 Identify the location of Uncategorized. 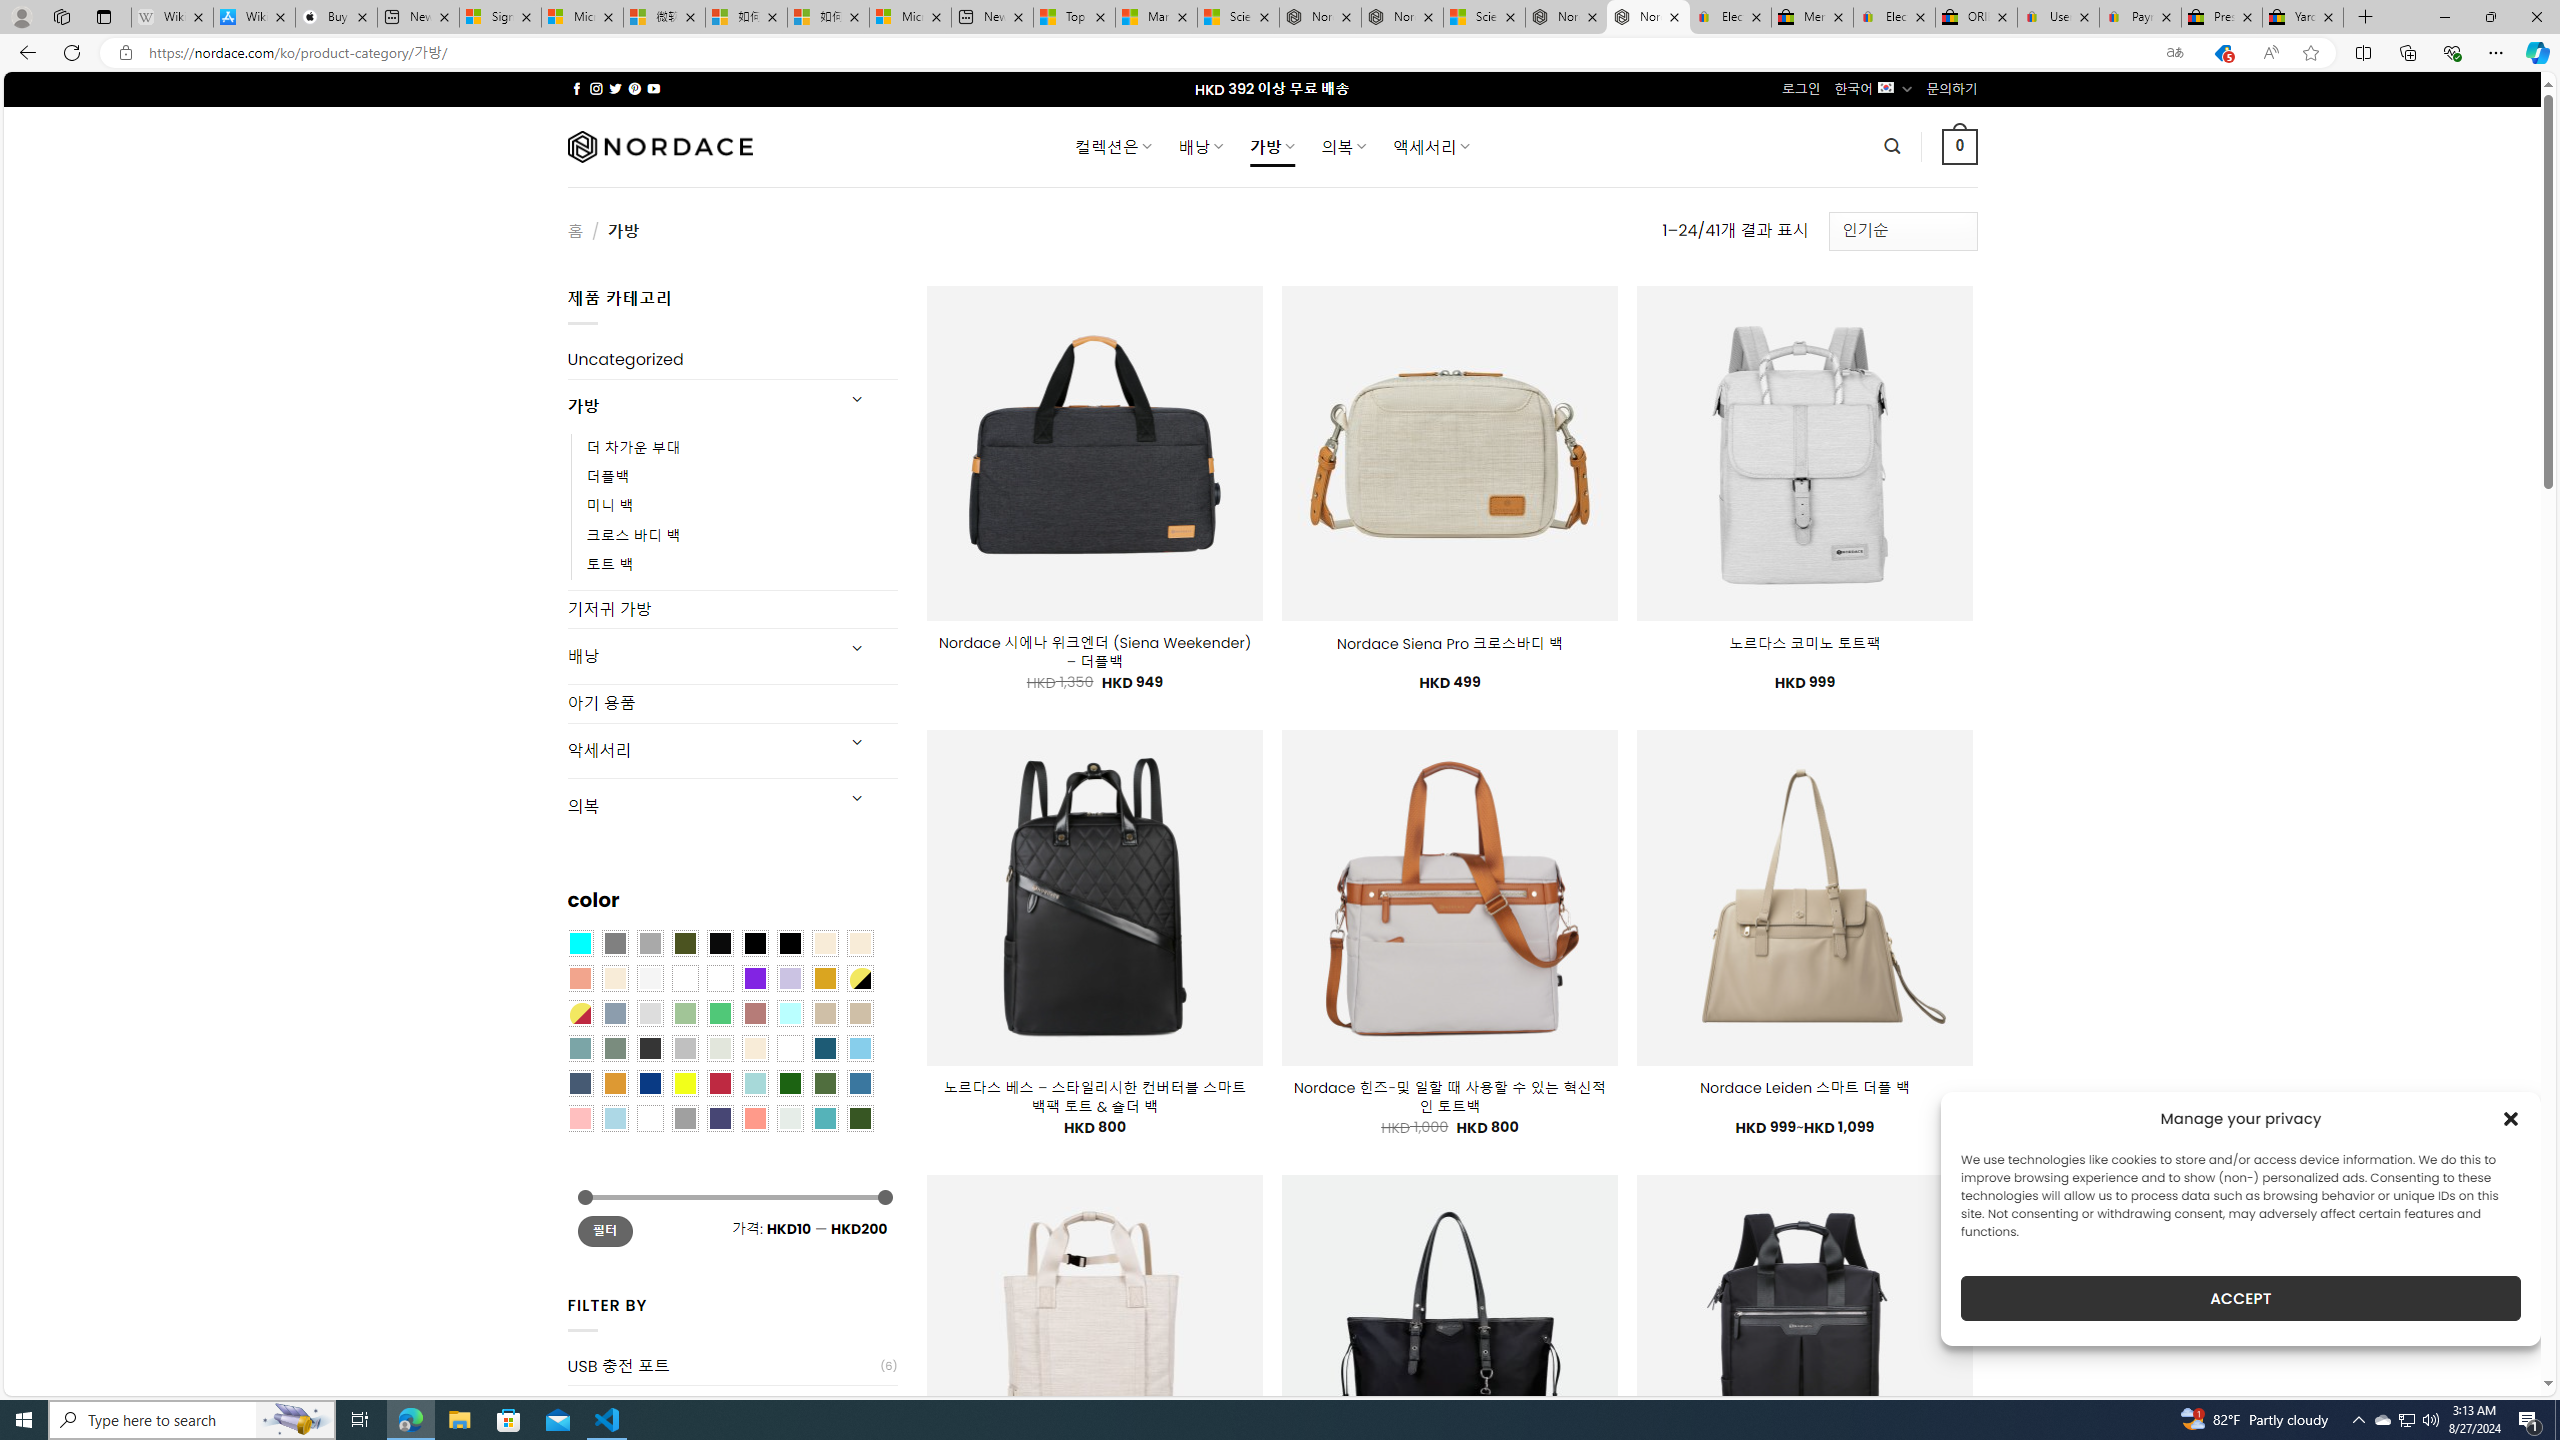
(732, 360).